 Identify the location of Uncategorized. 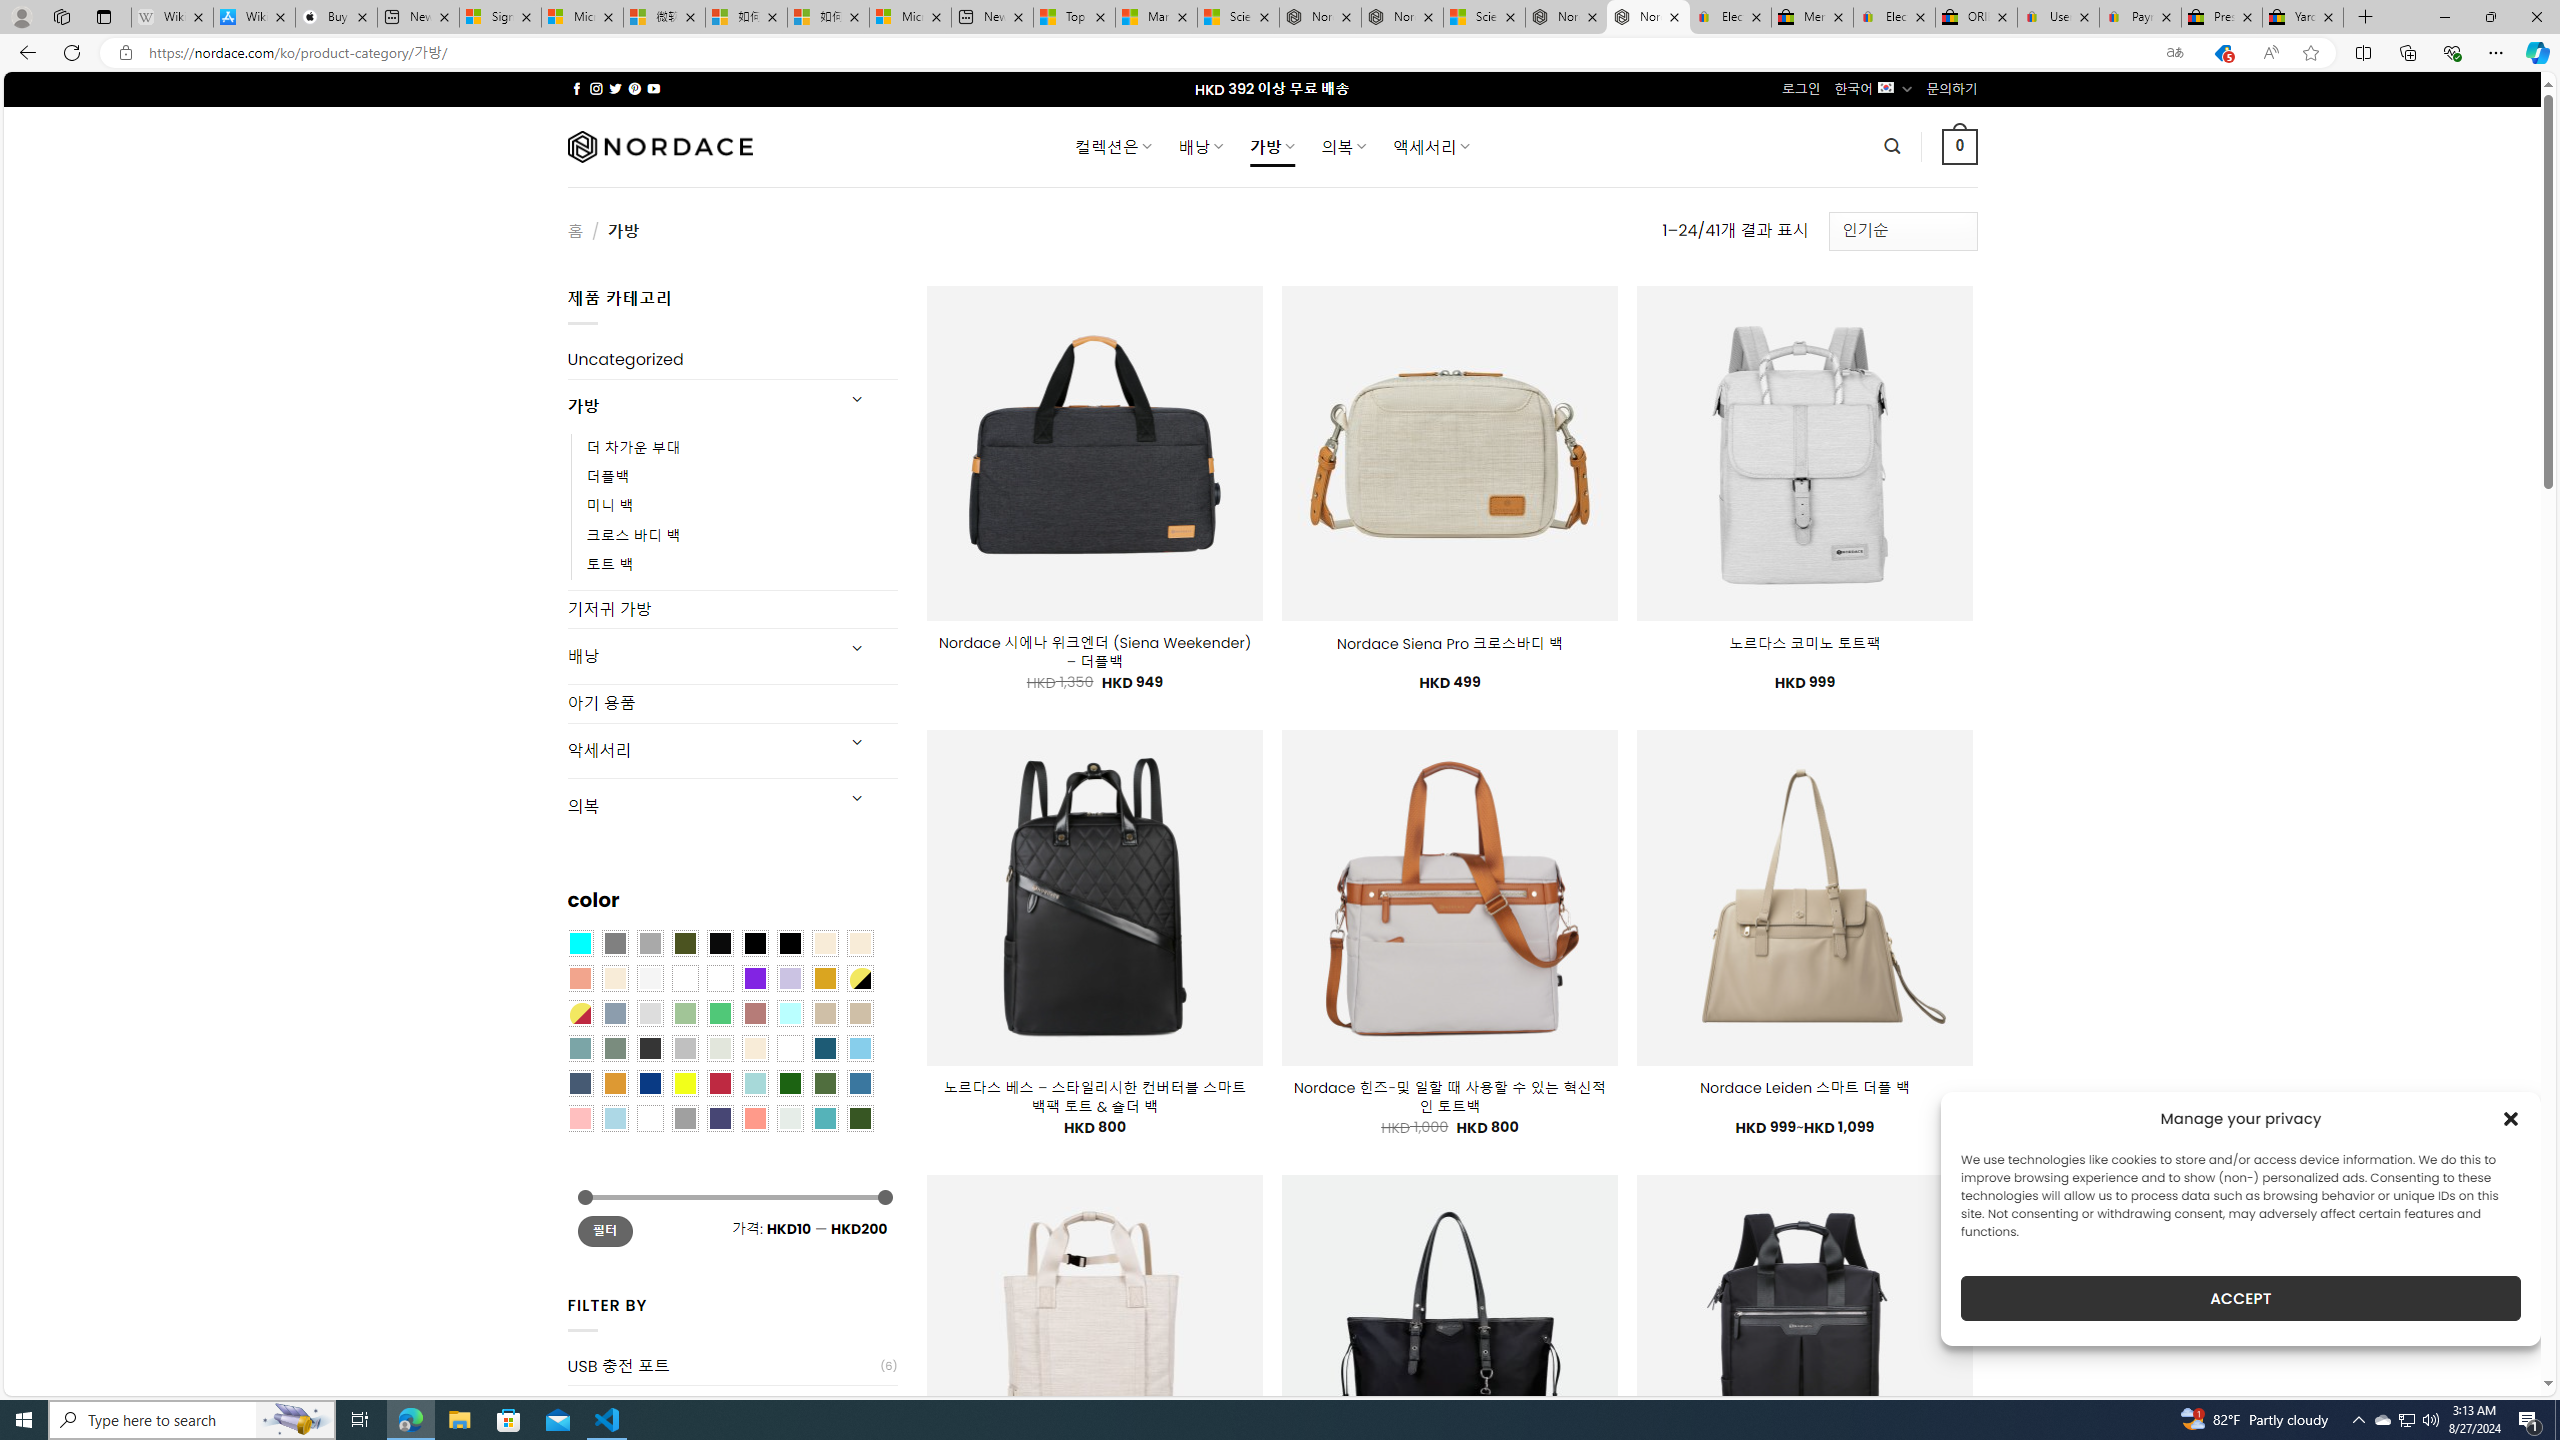
(732, 360).